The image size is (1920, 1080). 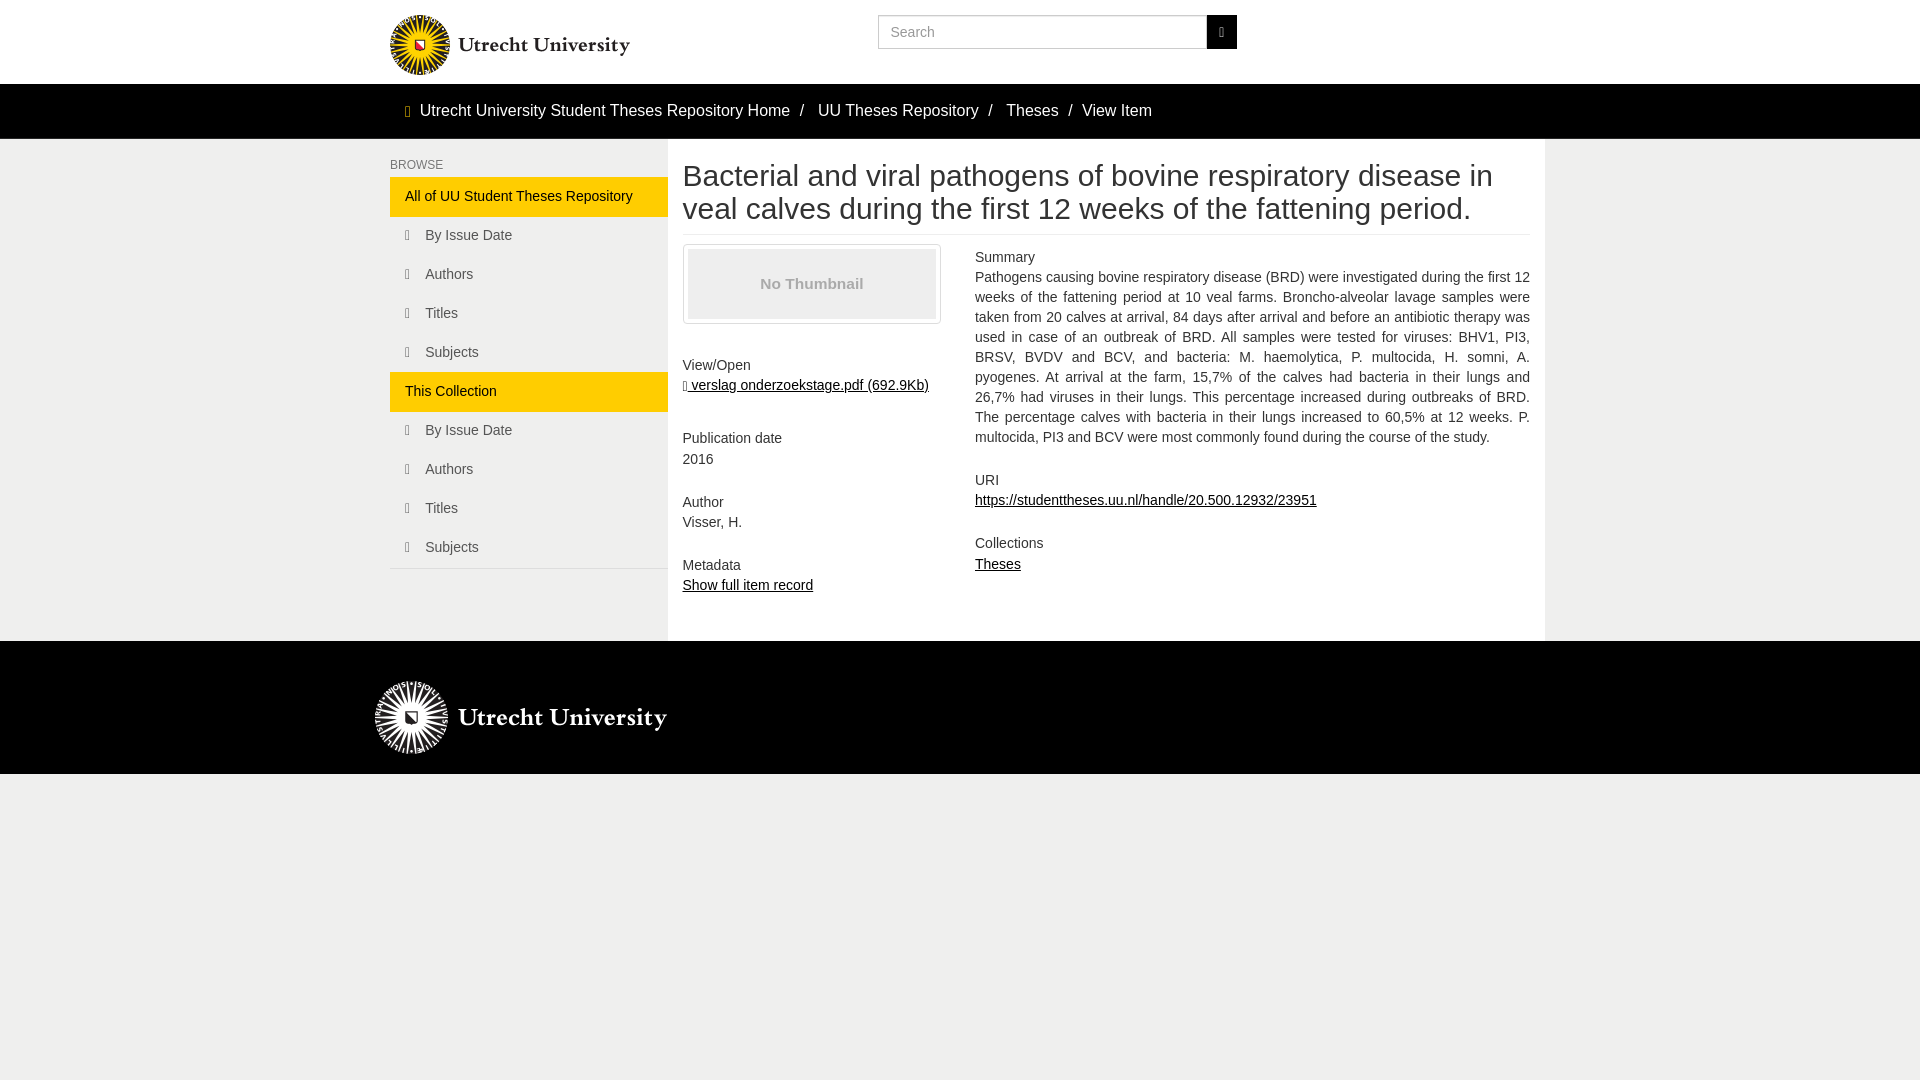 What do you see at coordinates (1032, 110) in the screenshot?
I see `Theses` at bounding box center [1032, 110].